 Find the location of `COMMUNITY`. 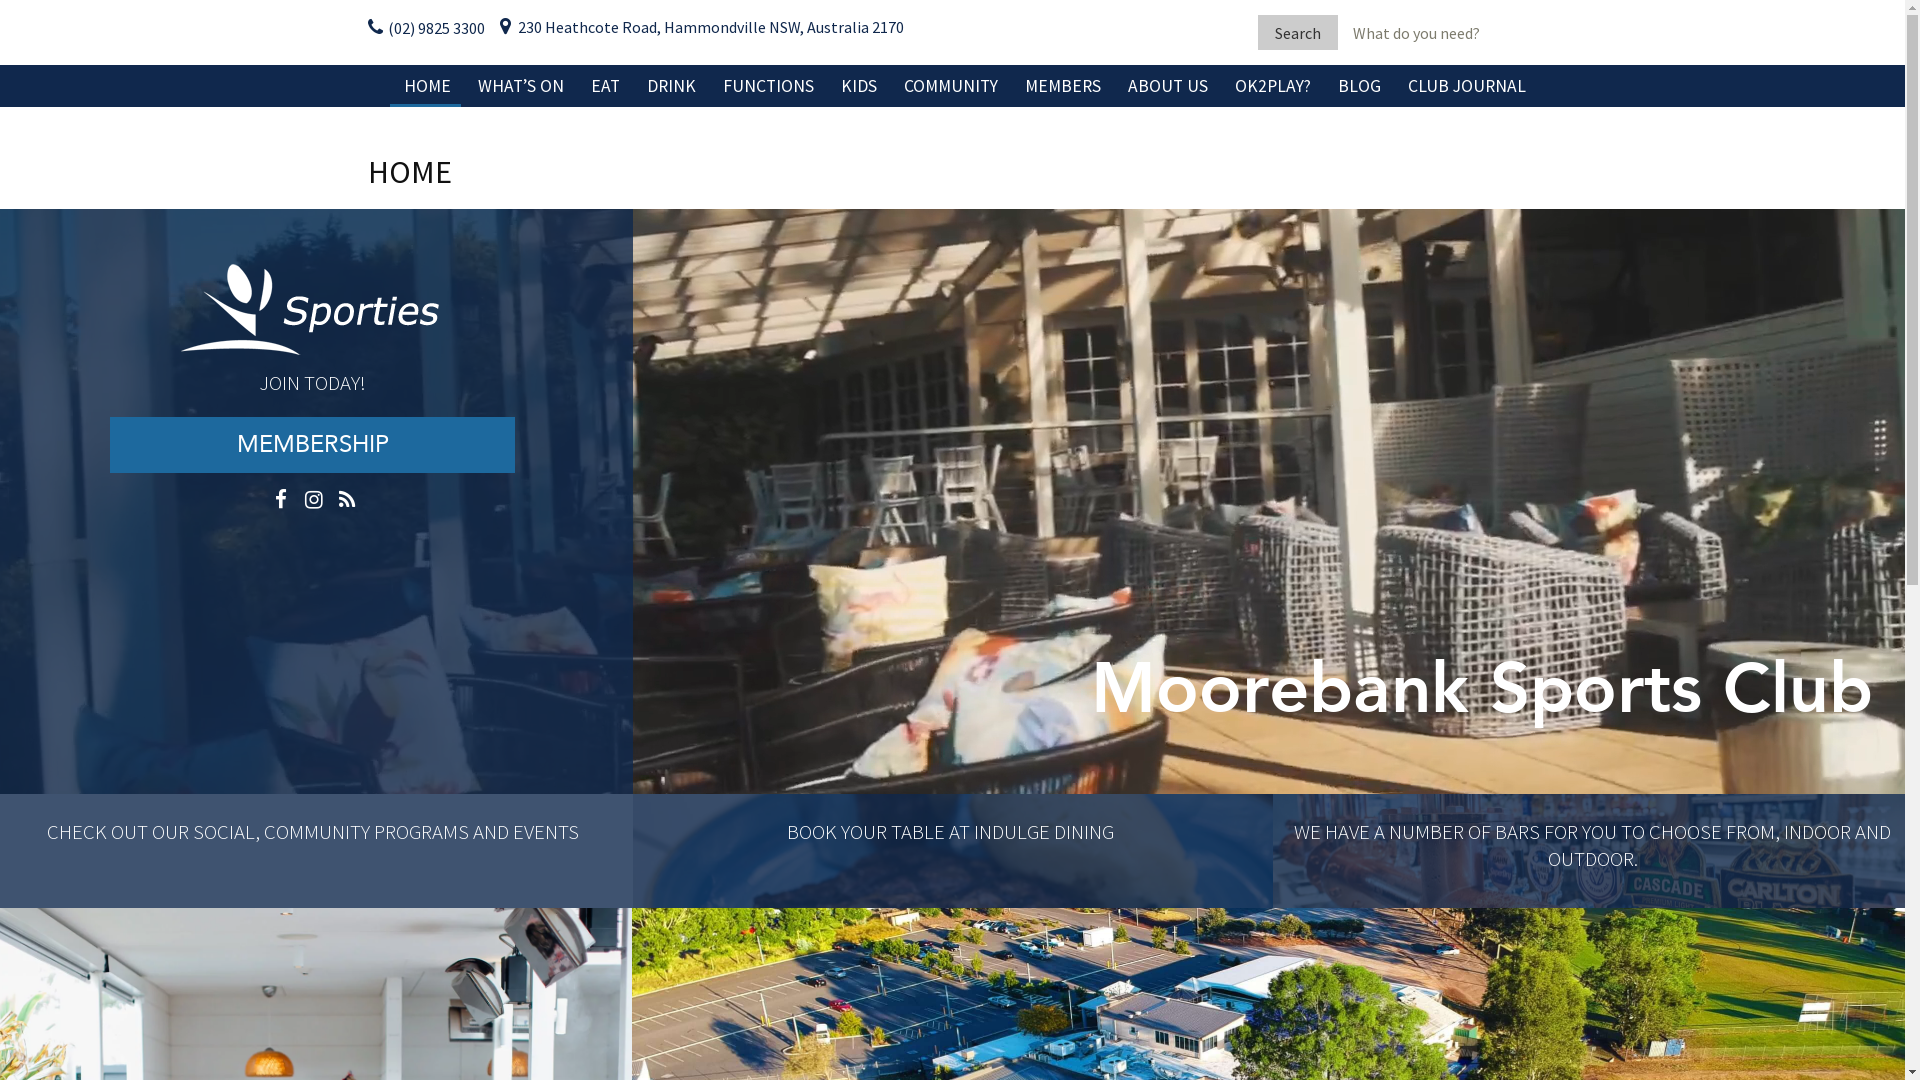

COMMUNITY is located at coordinates (950, 86).